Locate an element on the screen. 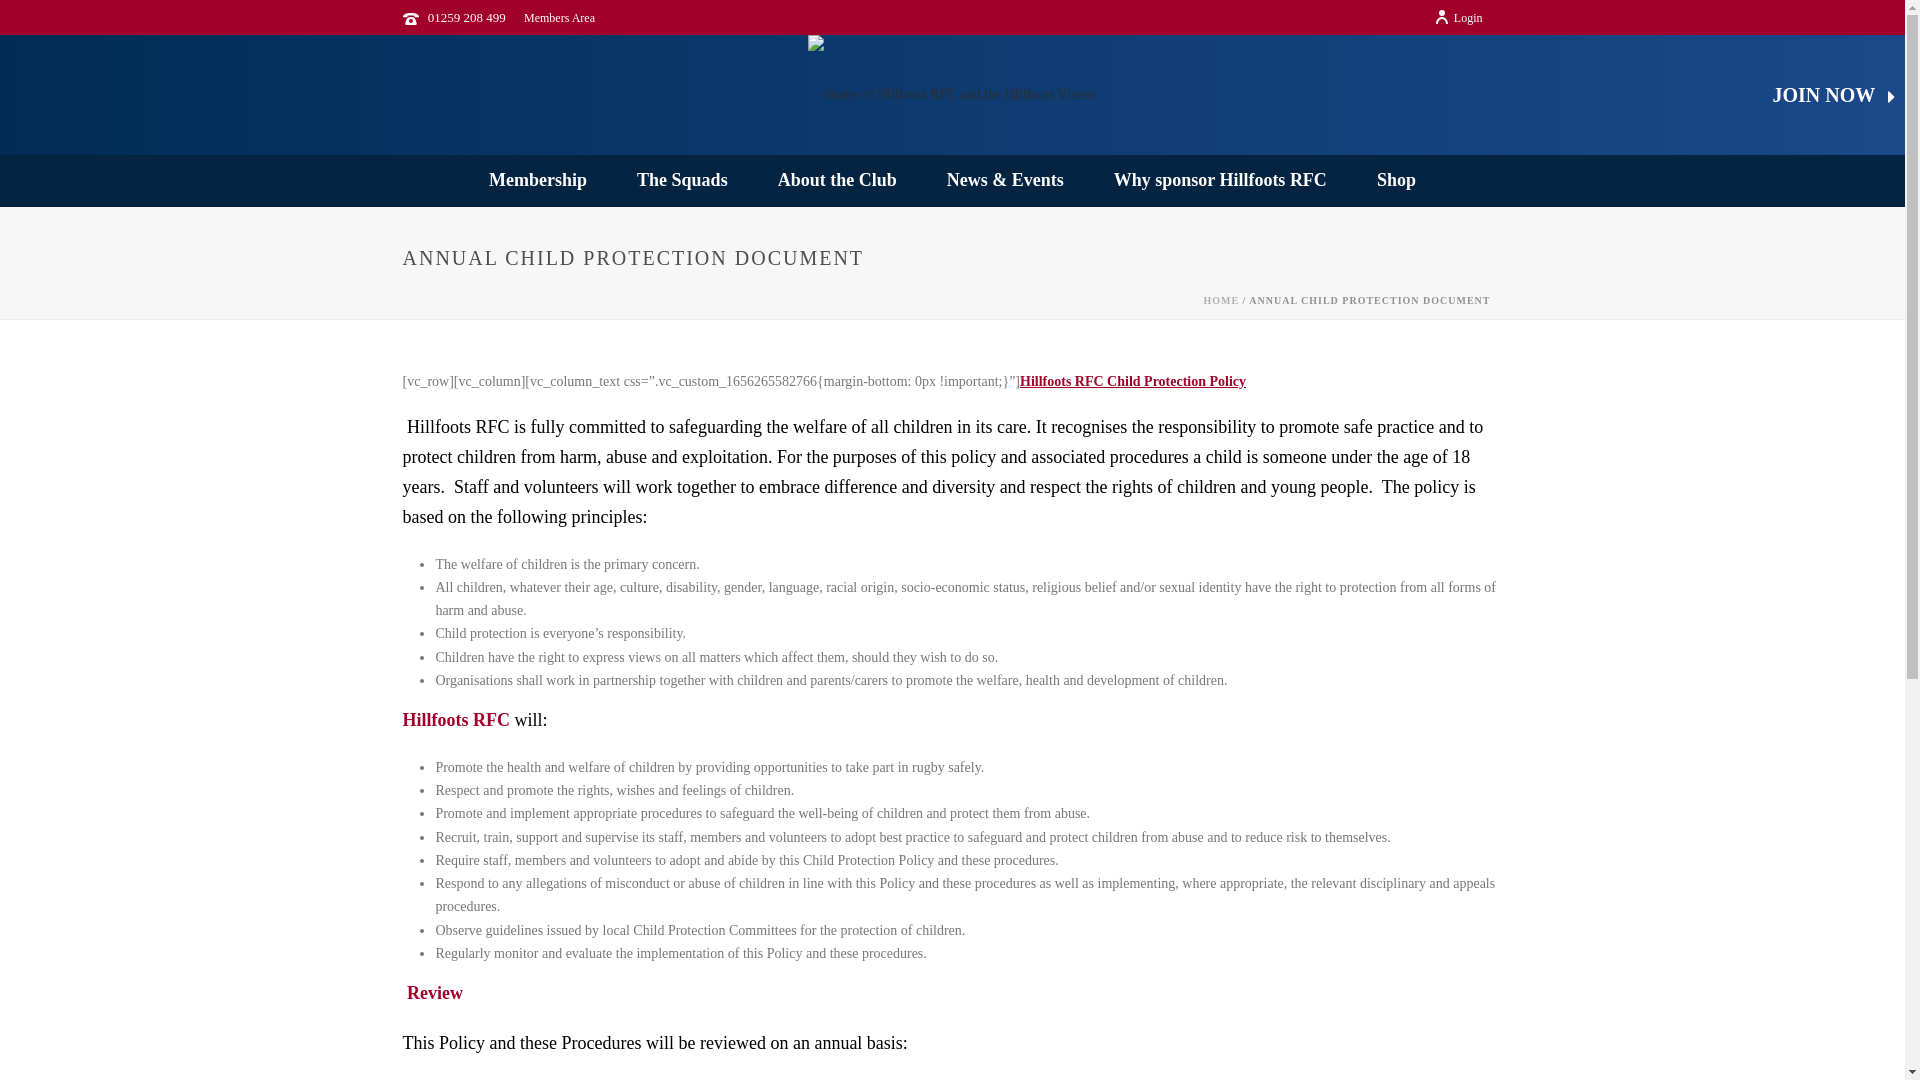 The height and width of the screenshot is (1080, 1920). 01259 208 499 is located at coordinates (467, 16).